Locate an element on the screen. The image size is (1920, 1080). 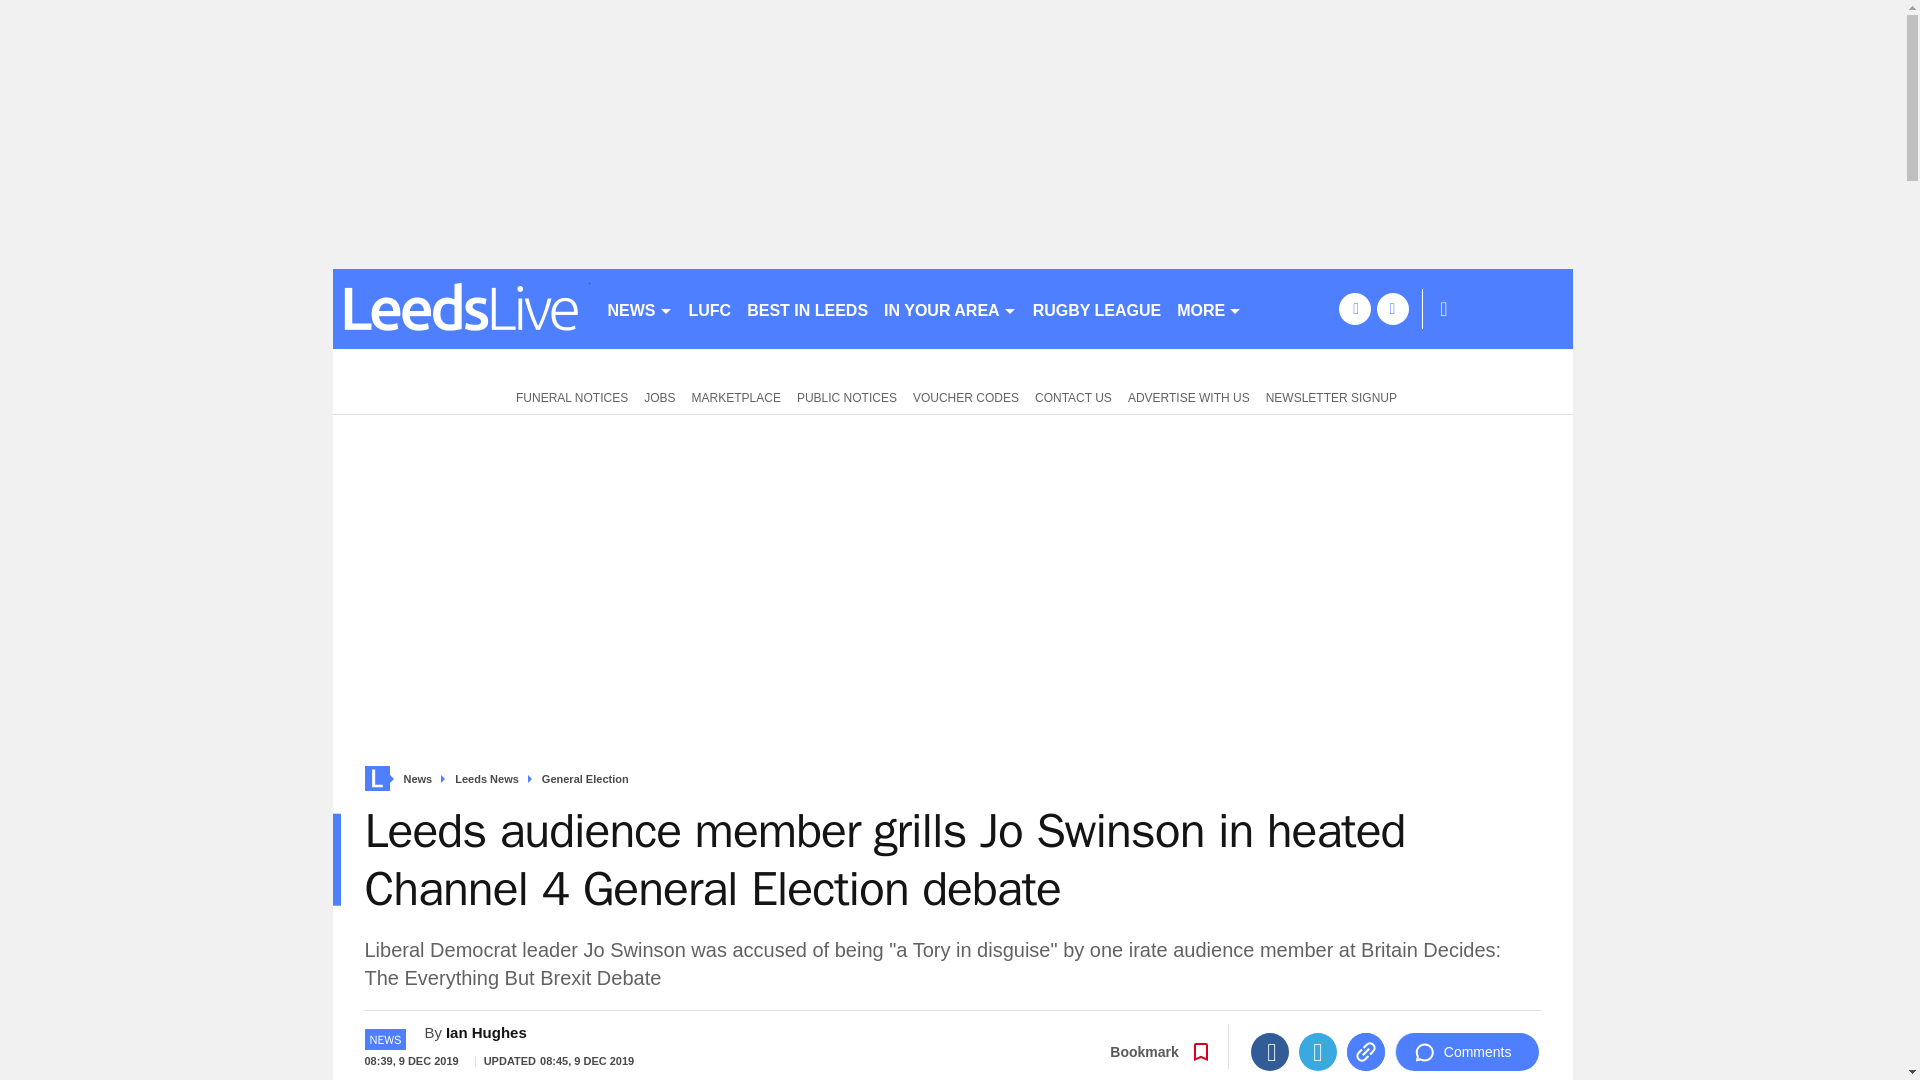
MARKETPLACE is located at coordinates (736, 396).